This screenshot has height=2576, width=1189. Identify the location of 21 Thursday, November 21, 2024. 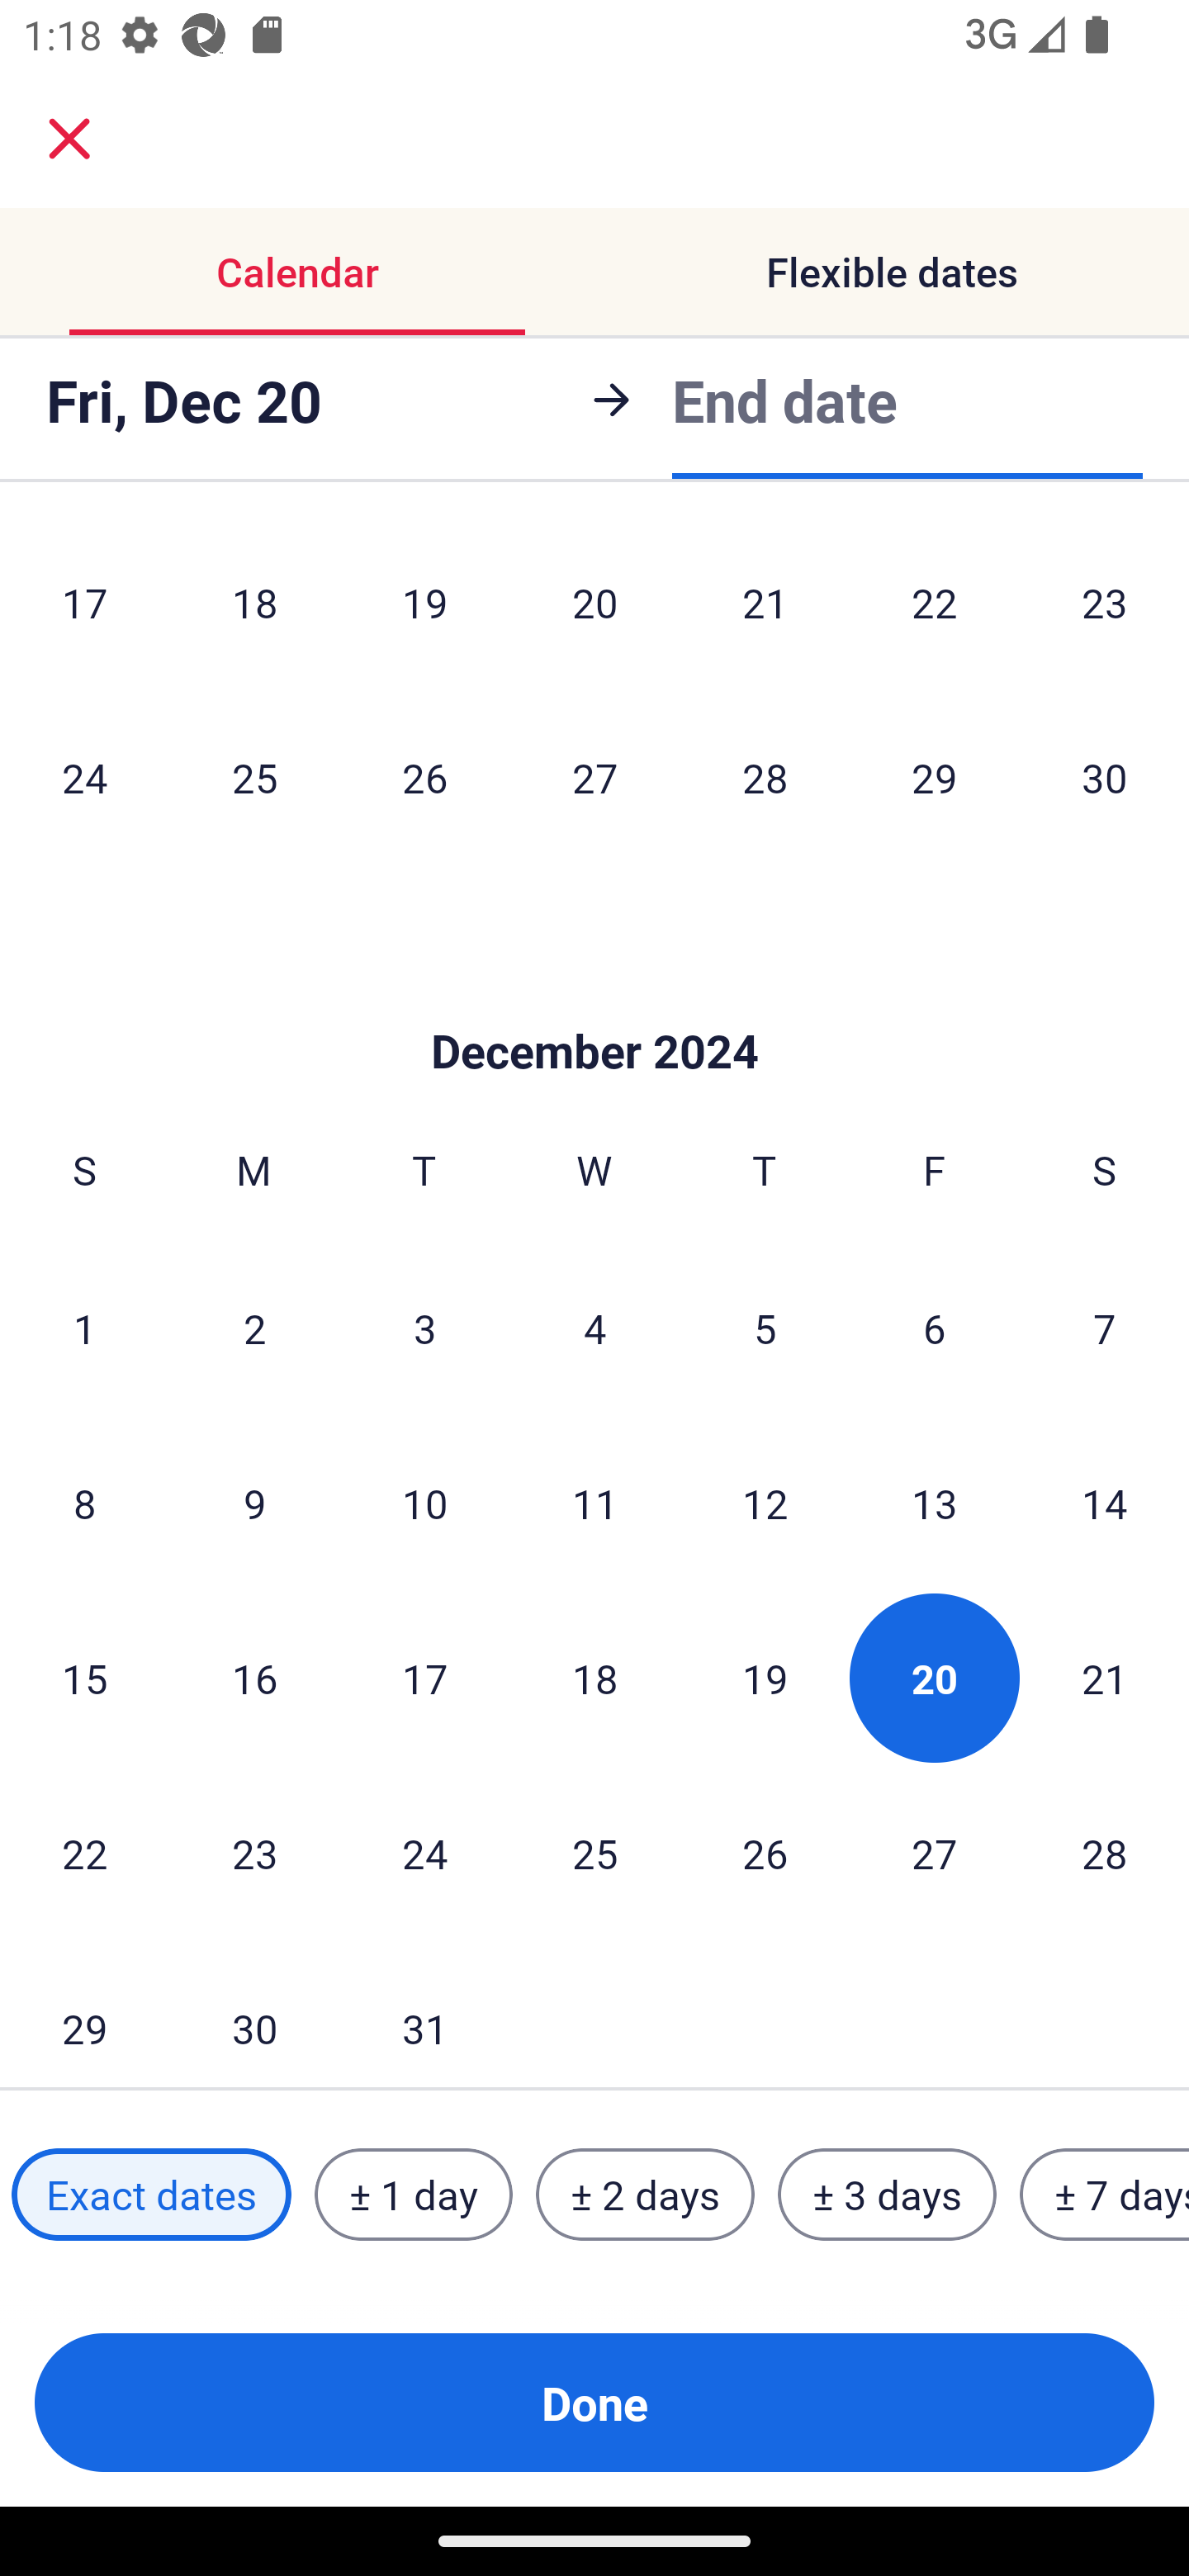
(765, 608).